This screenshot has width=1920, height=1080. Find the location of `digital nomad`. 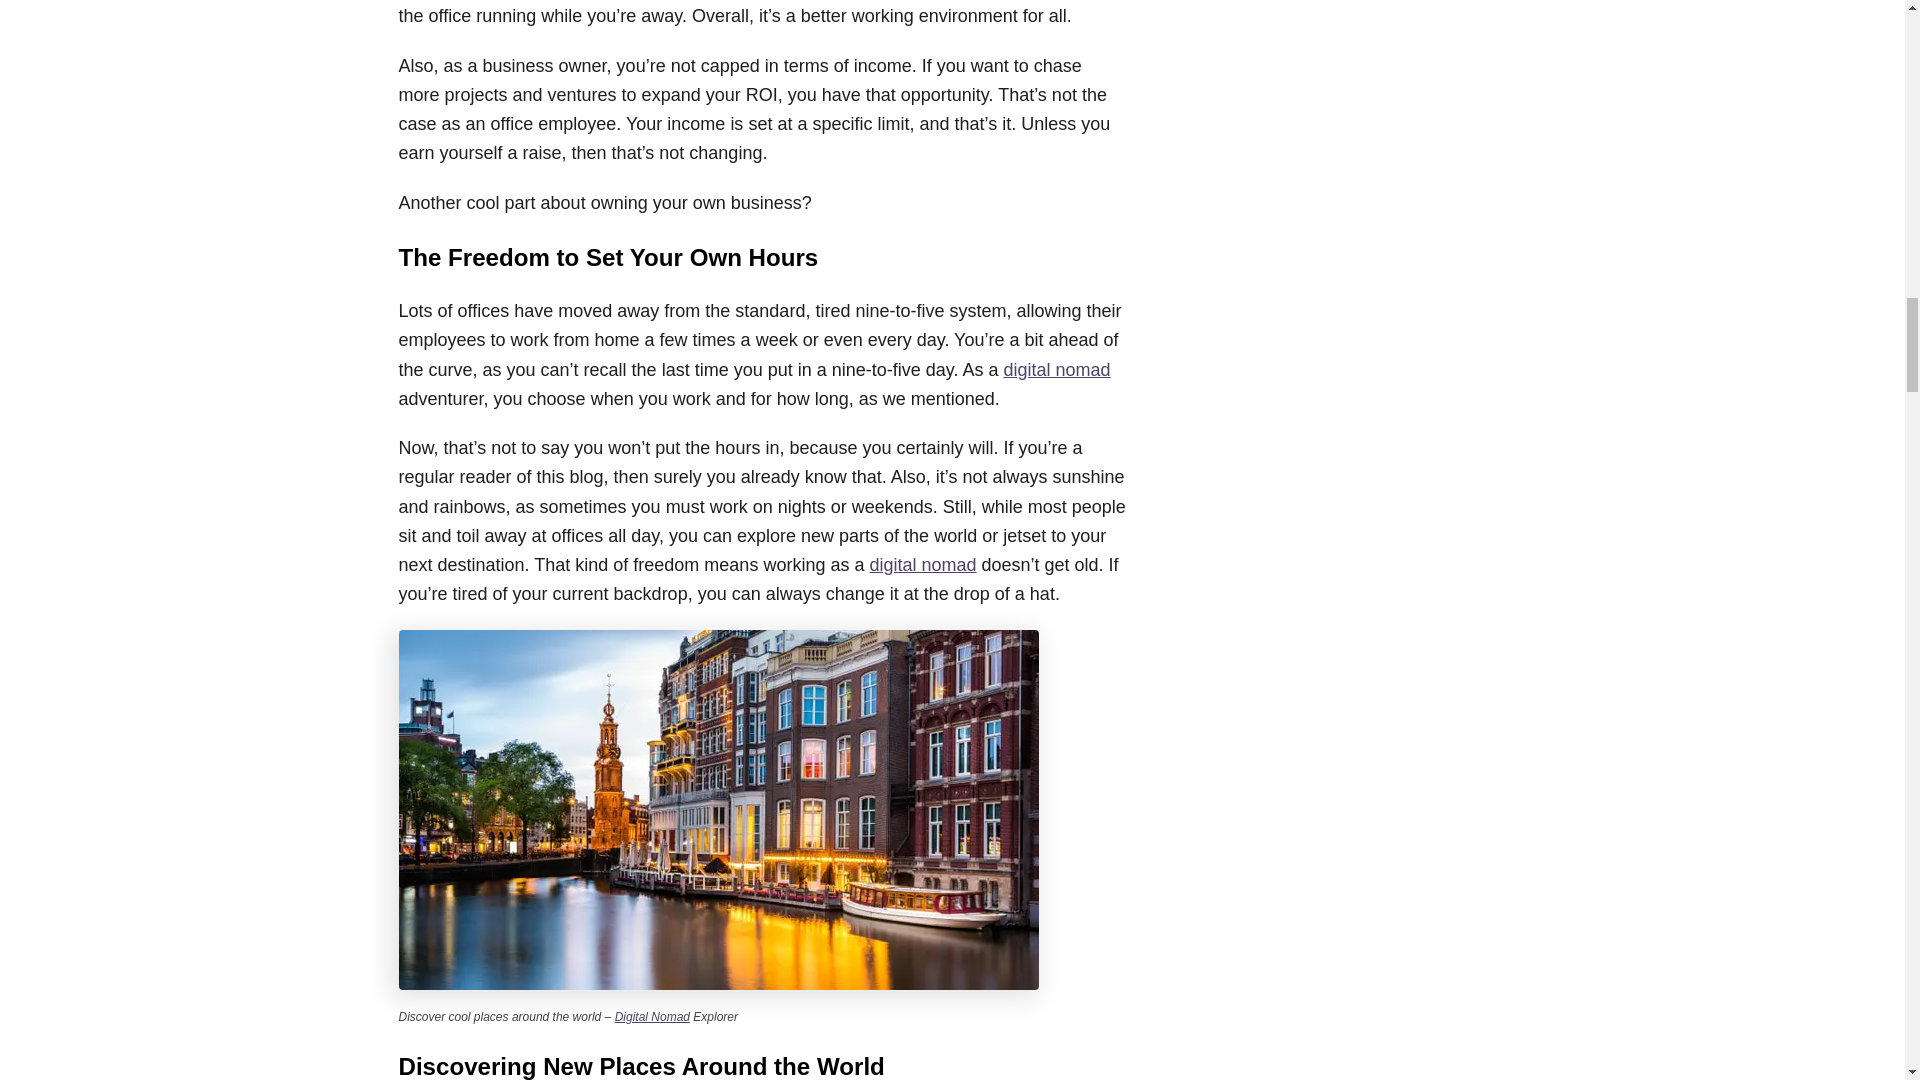

digital nomad is located at coordinates (922, 564).